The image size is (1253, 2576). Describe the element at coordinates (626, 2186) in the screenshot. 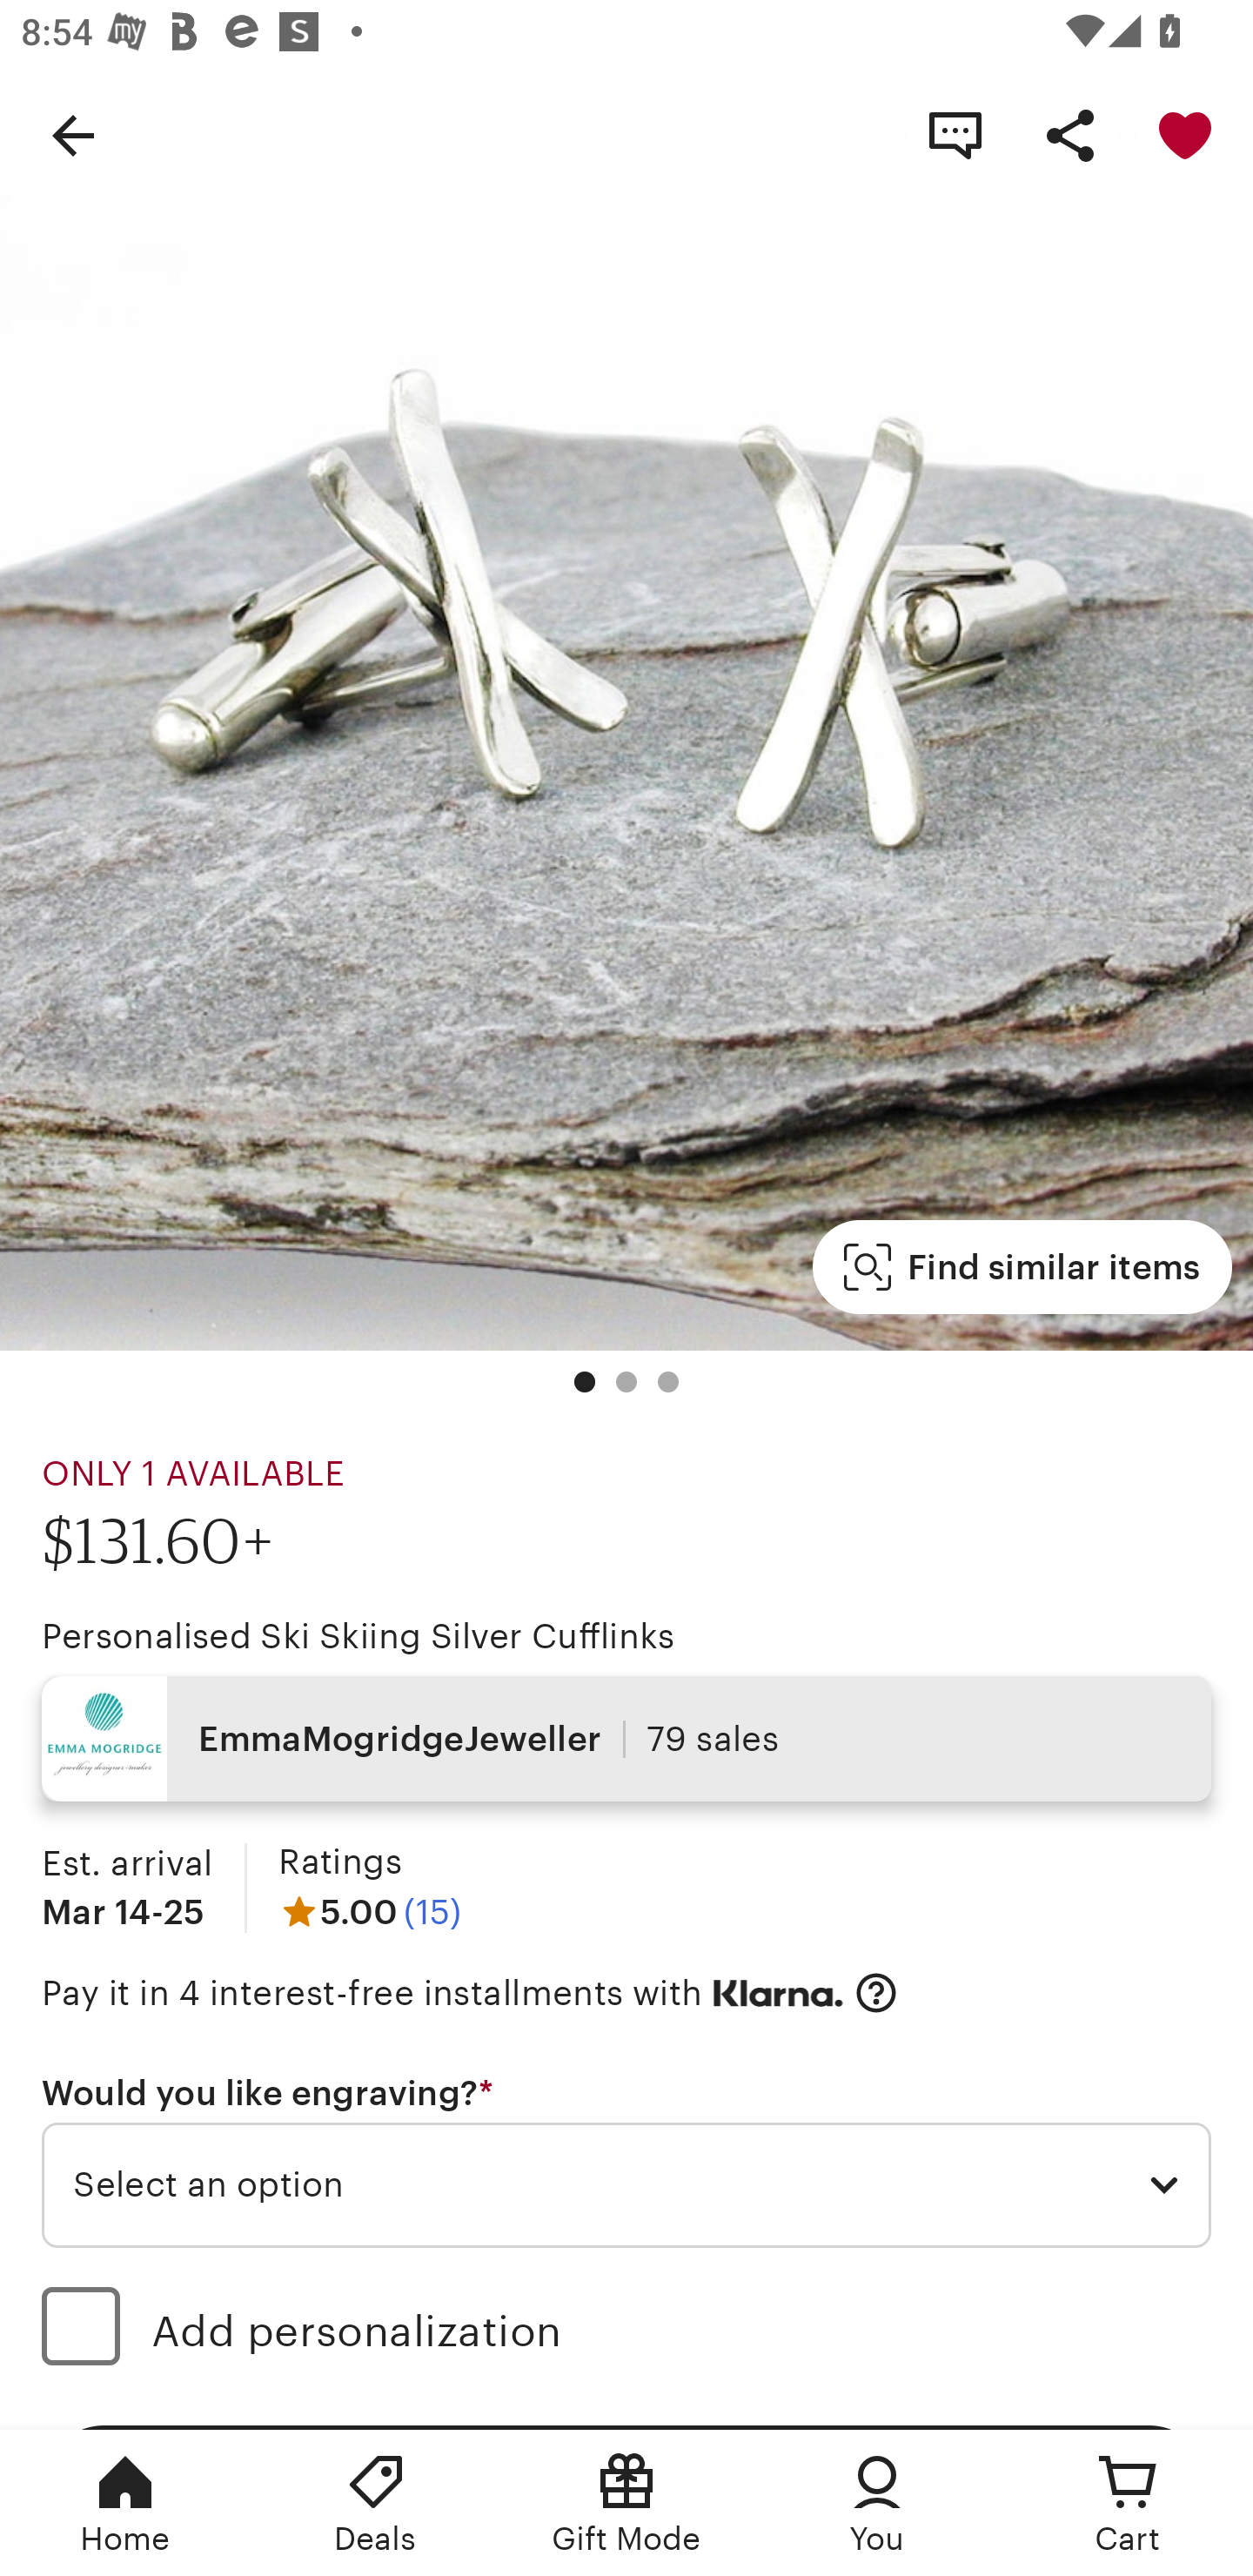

I see `Select an option` at that location.